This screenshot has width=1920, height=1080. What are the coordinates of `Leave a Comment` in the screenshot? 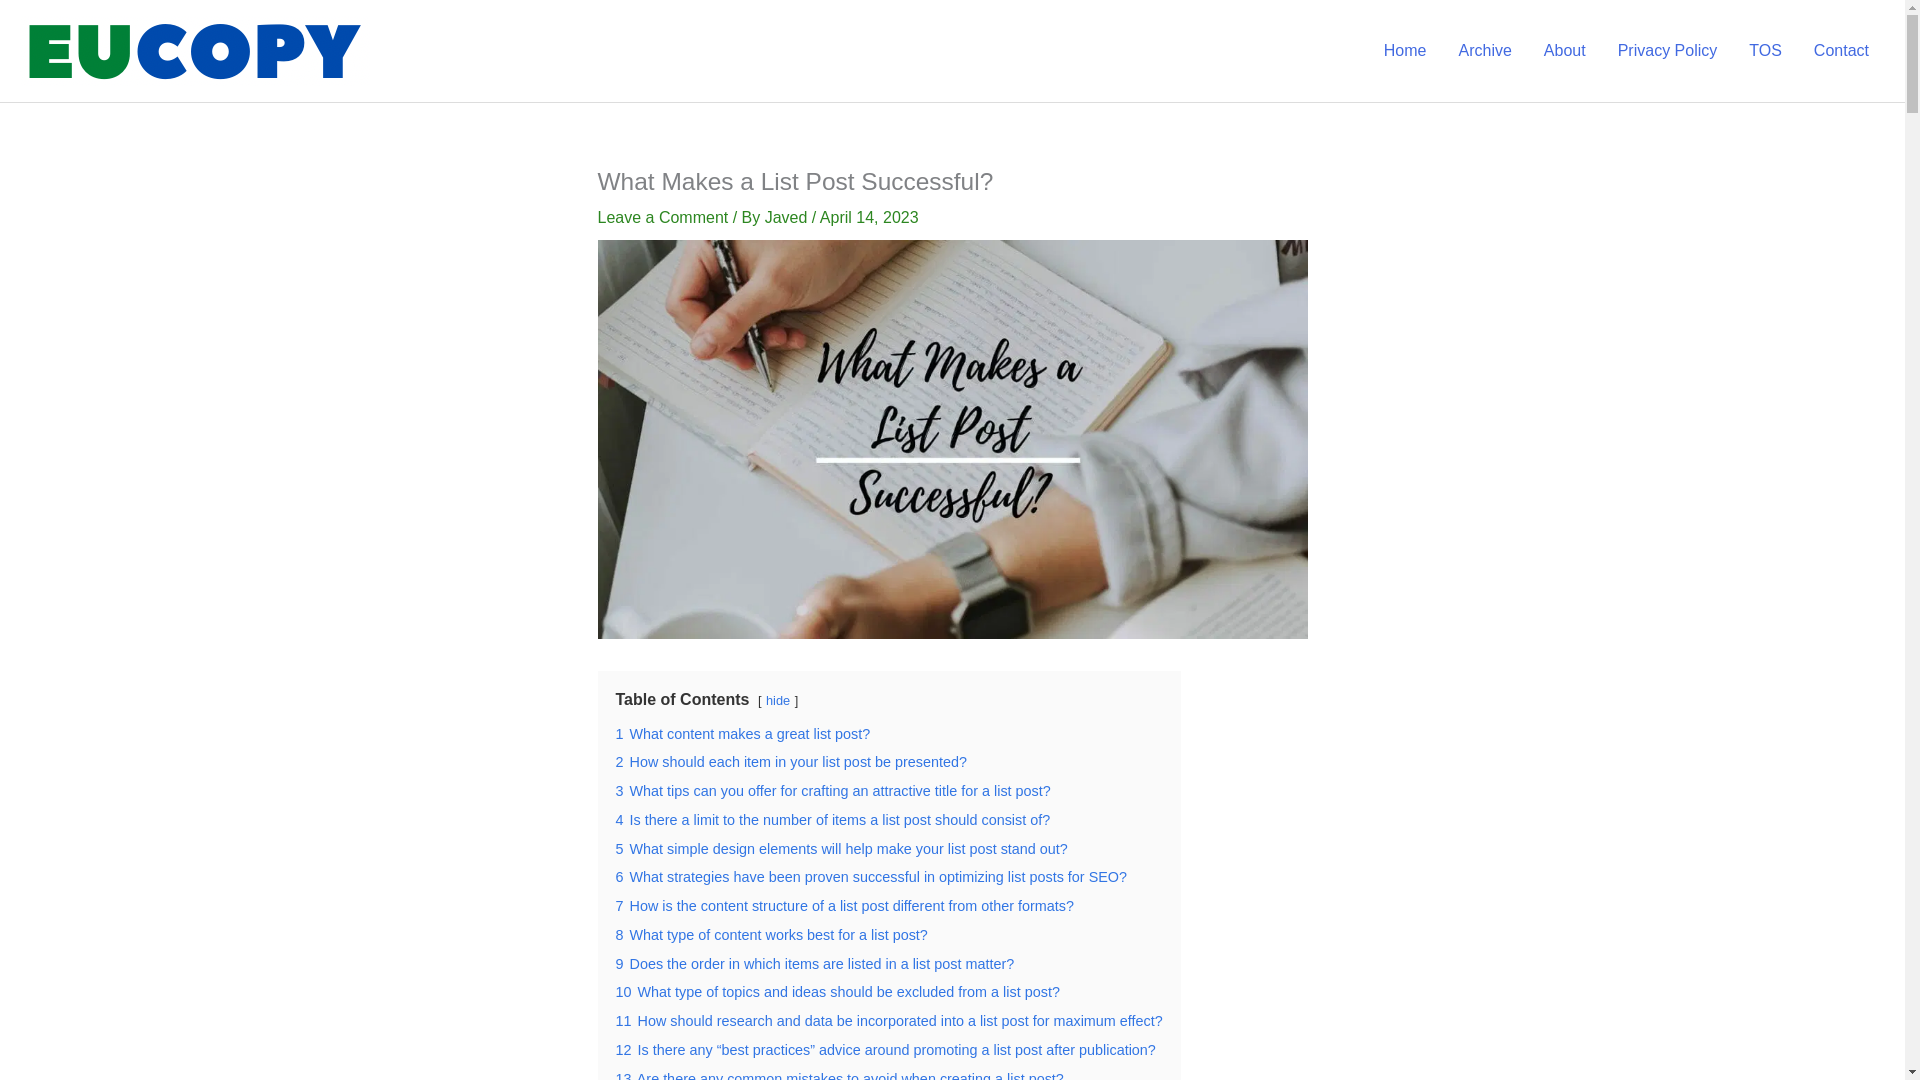 It's located at (663, 217).